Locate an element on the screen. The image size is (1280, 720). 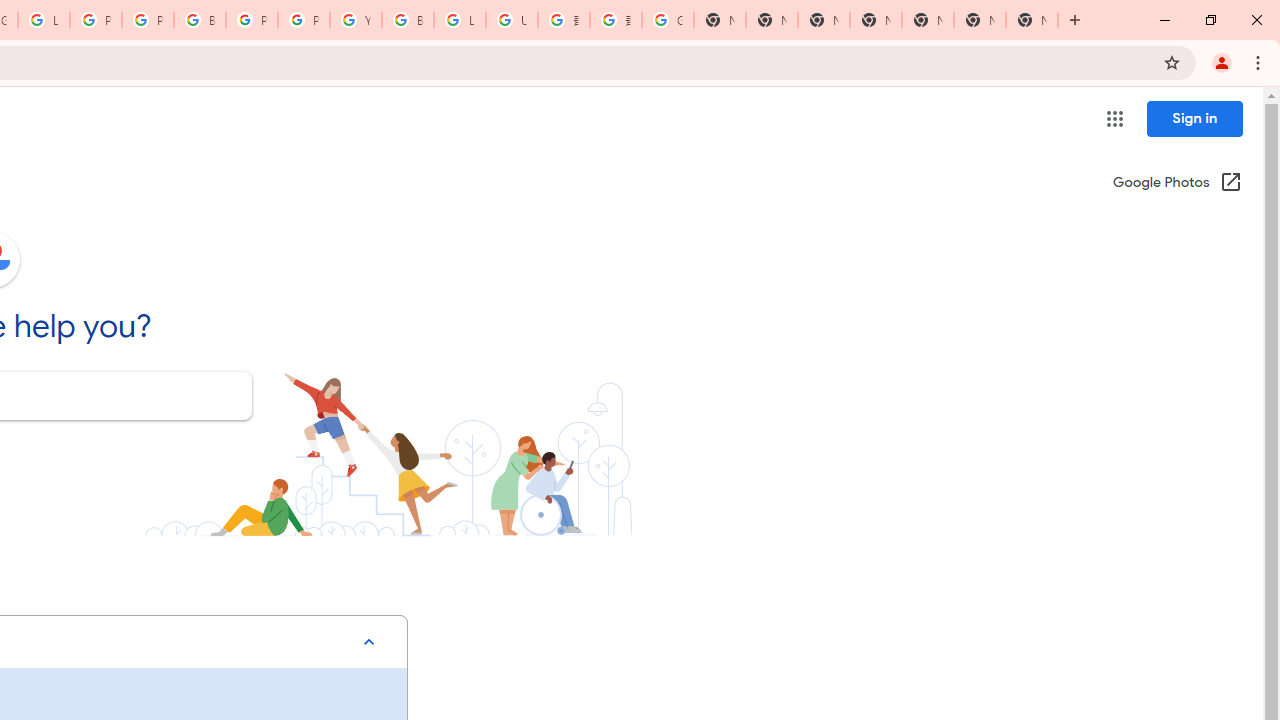
Privacy Help Center - Policies Help is located at coordinates (96, 20).